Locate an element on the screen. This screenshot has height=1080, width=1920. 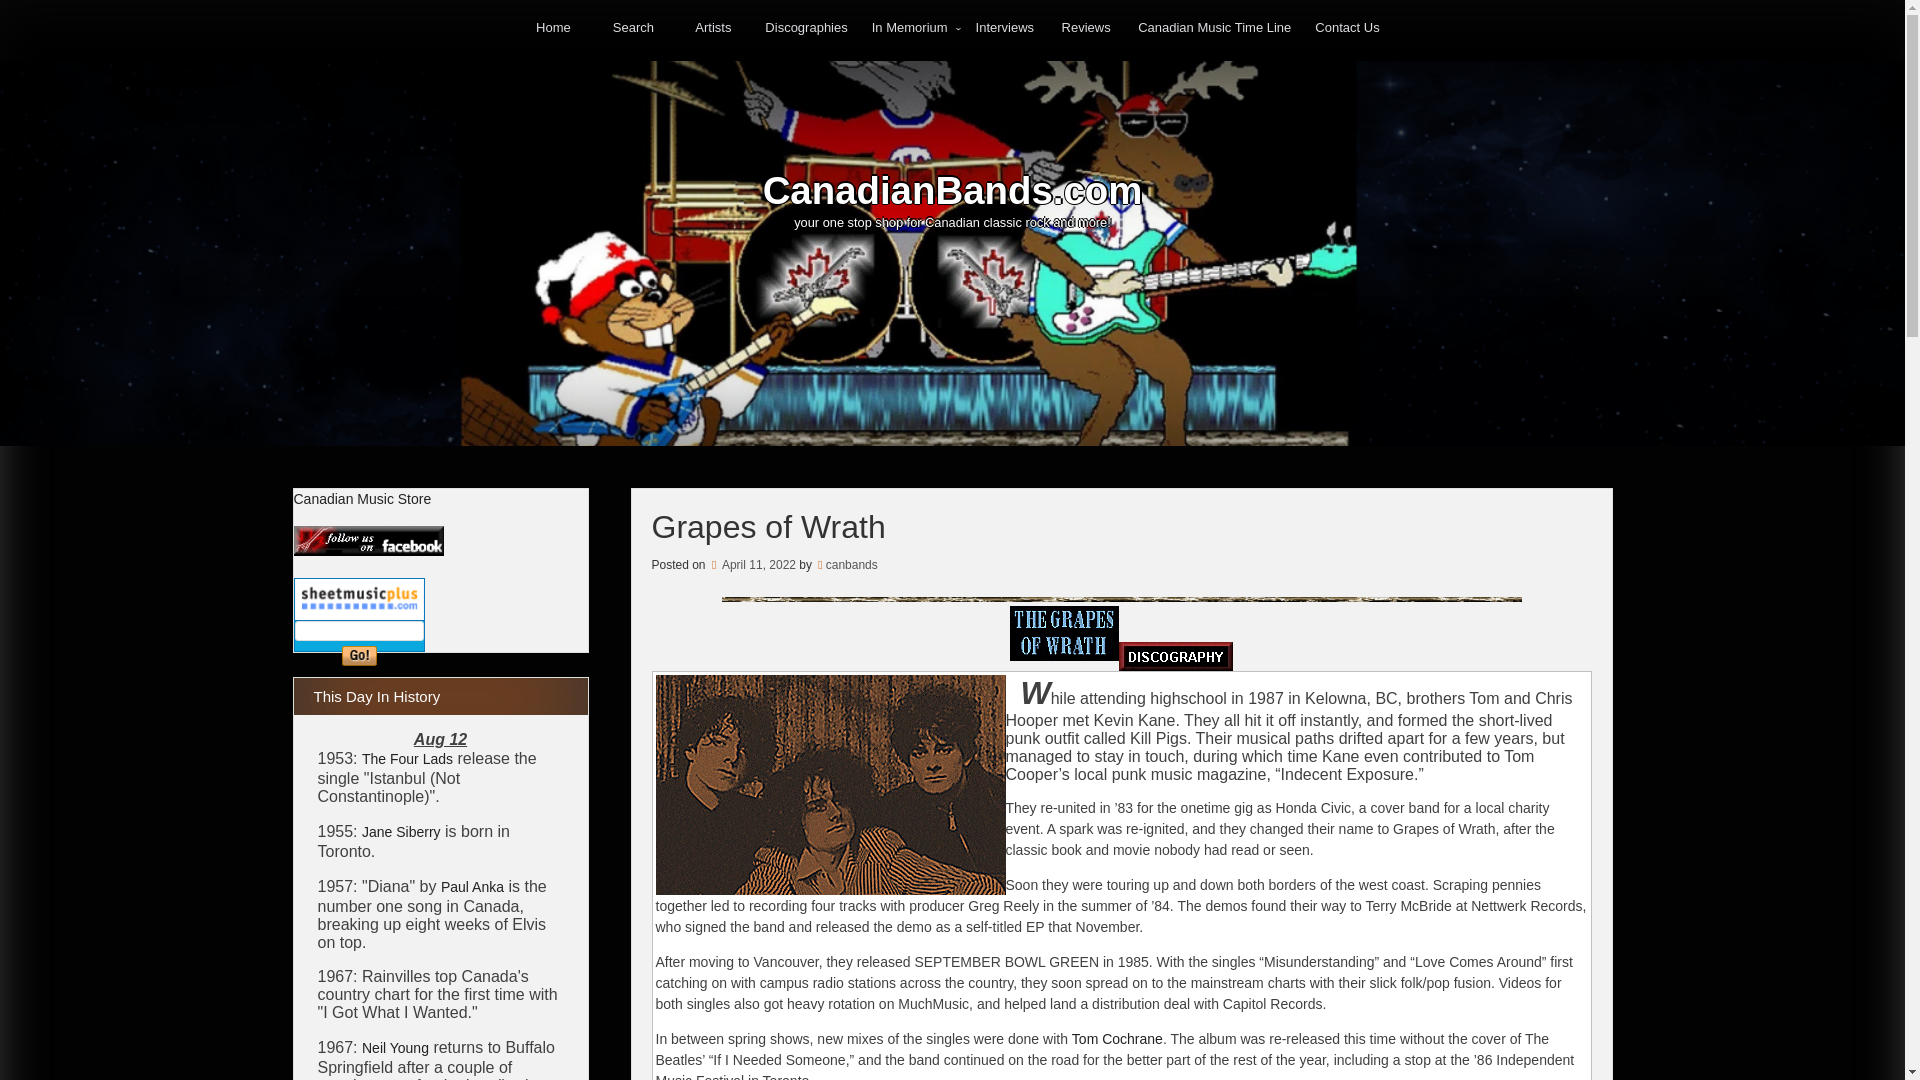
Reviews is located at coordinates (1086, 27).